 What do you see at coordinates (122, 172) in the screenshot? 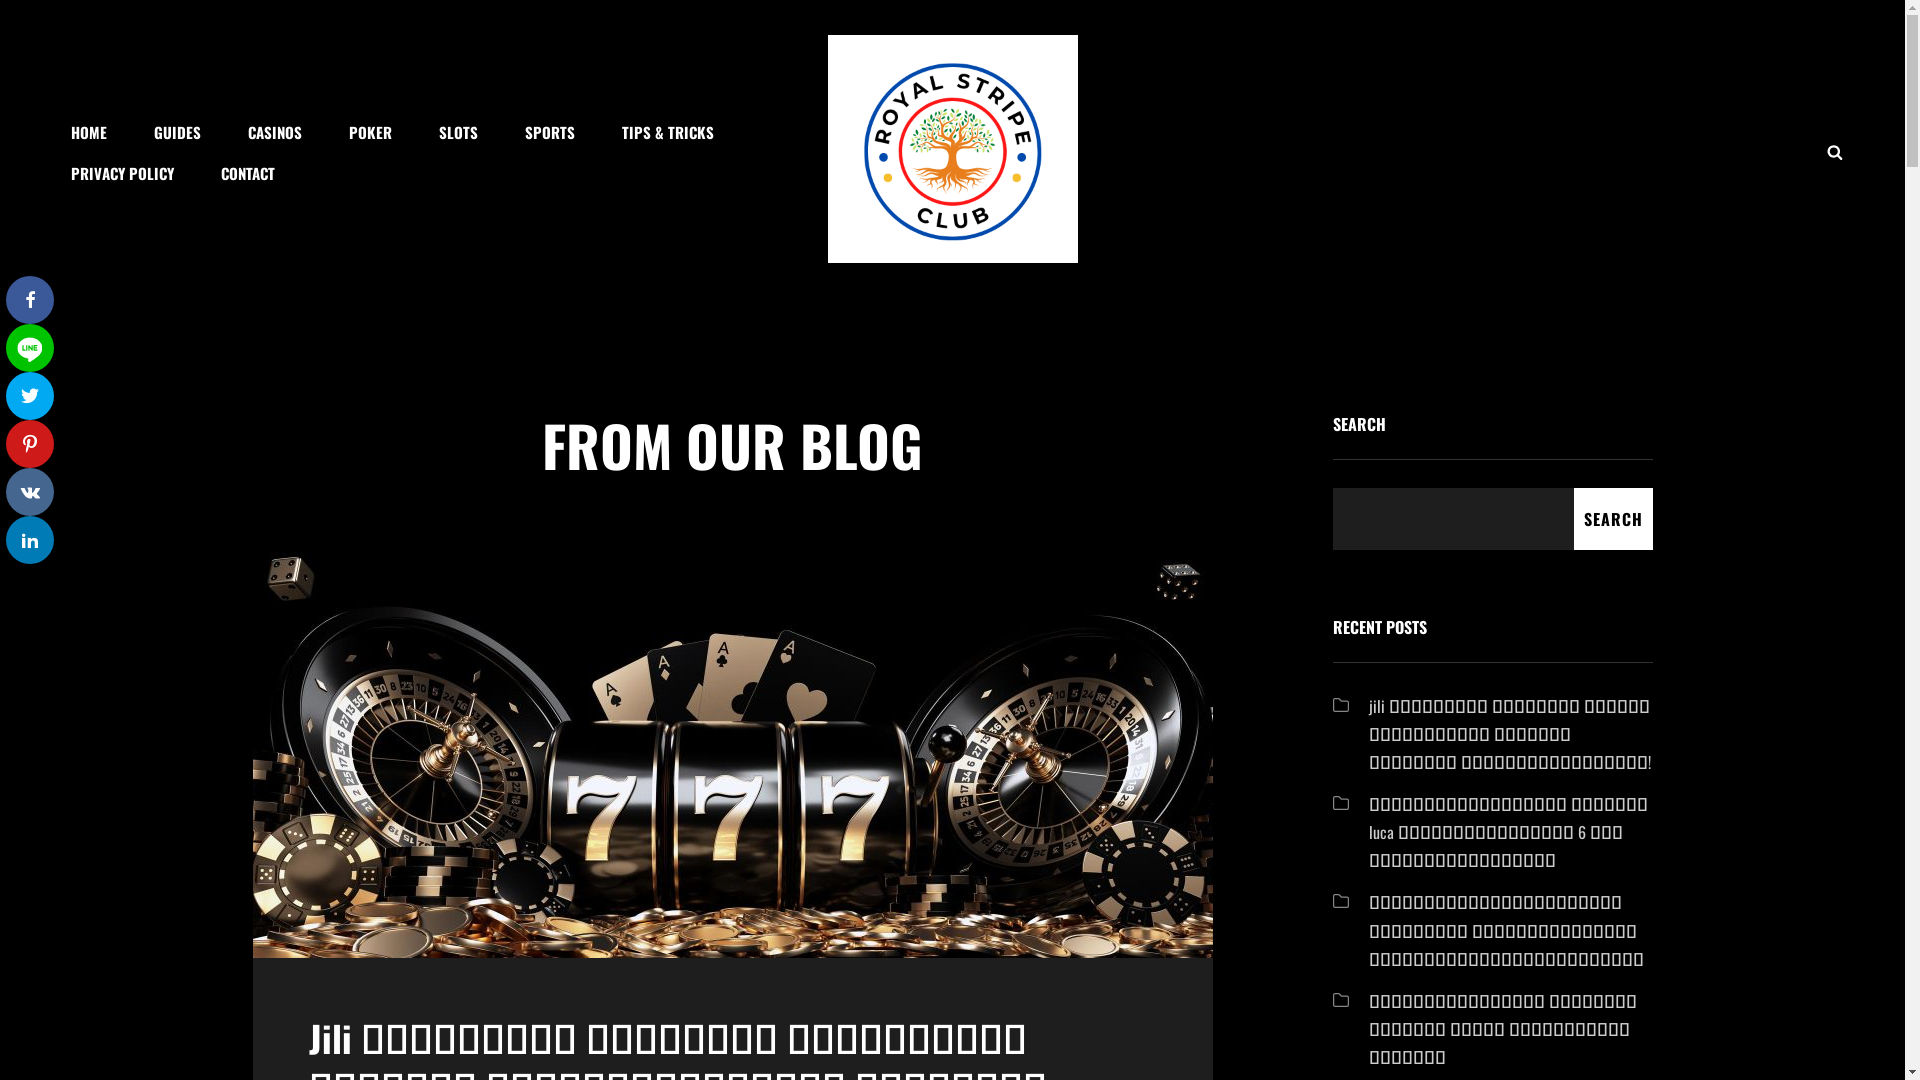
I see `PRIVACY POLICY` at bounding box center [122, 172].